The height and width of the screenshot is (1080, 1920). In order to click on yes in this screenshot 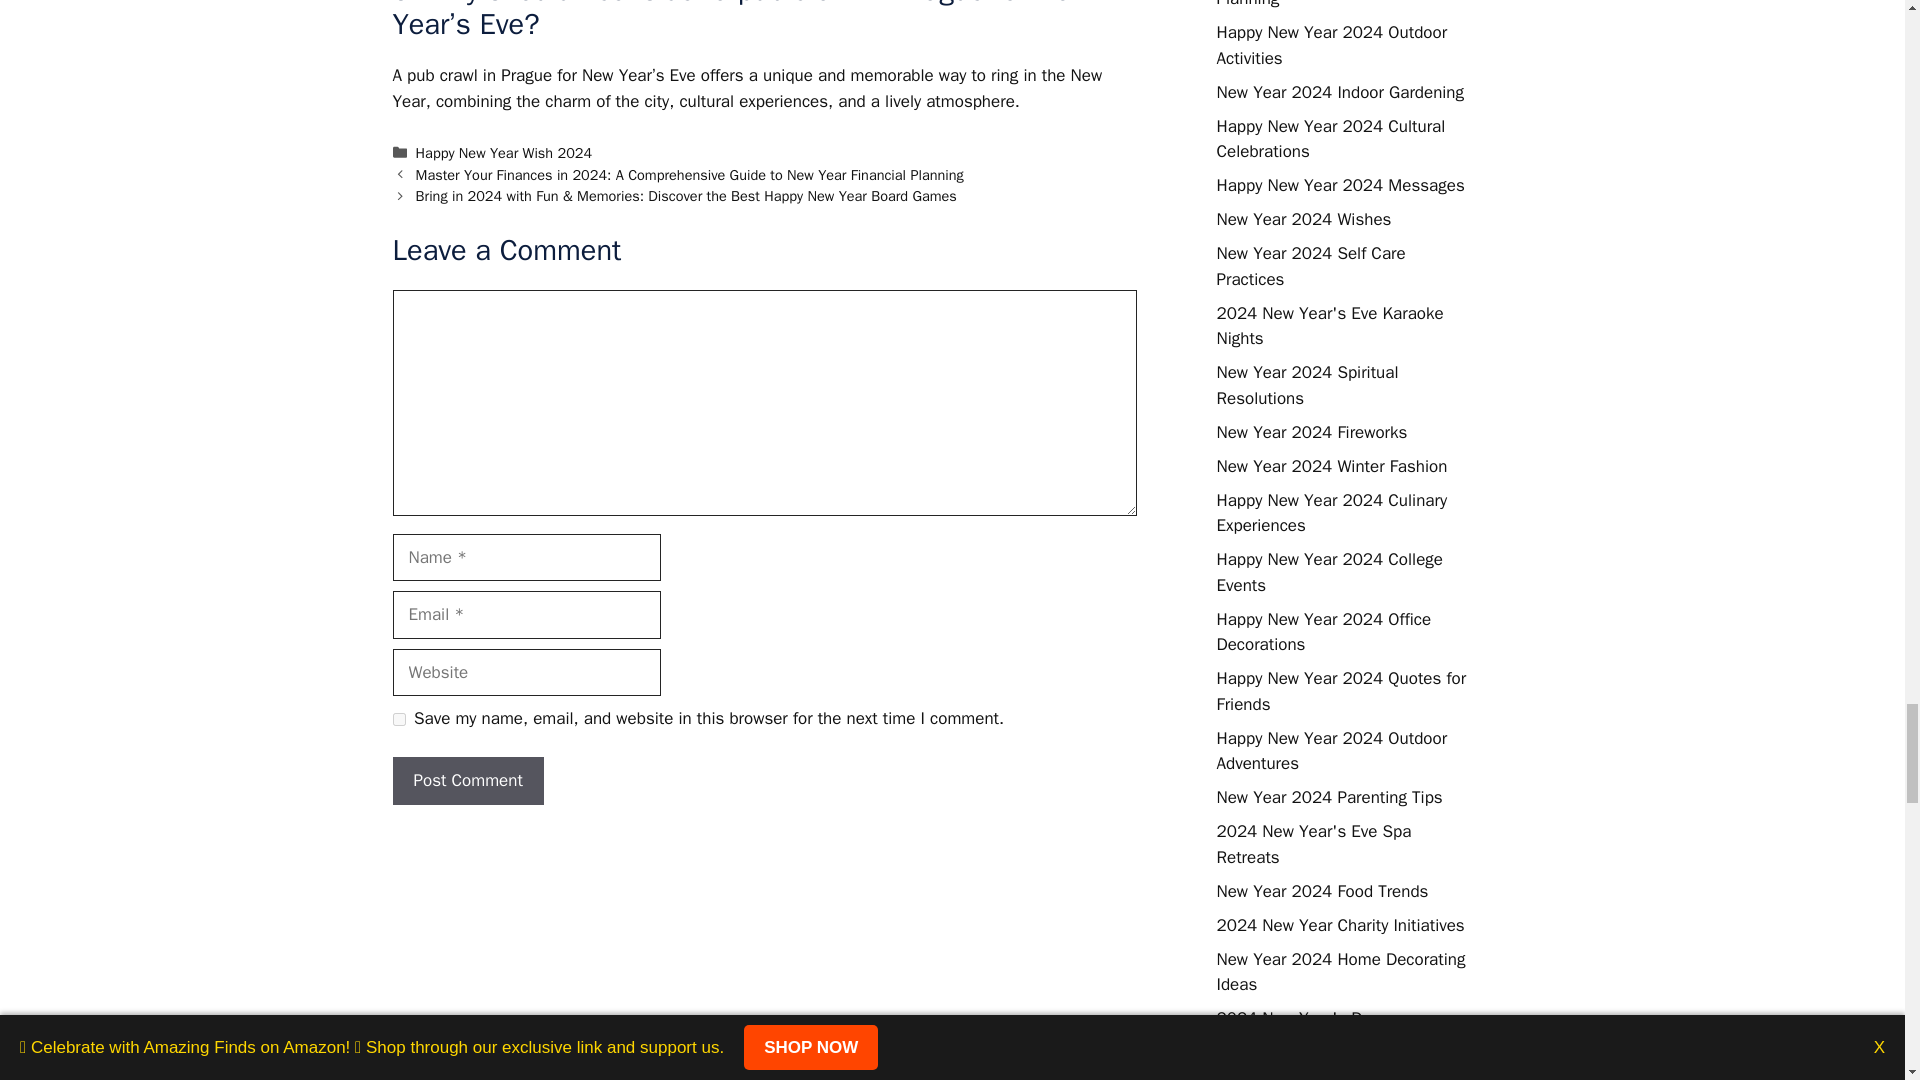, I will do `click(398, 718)`.